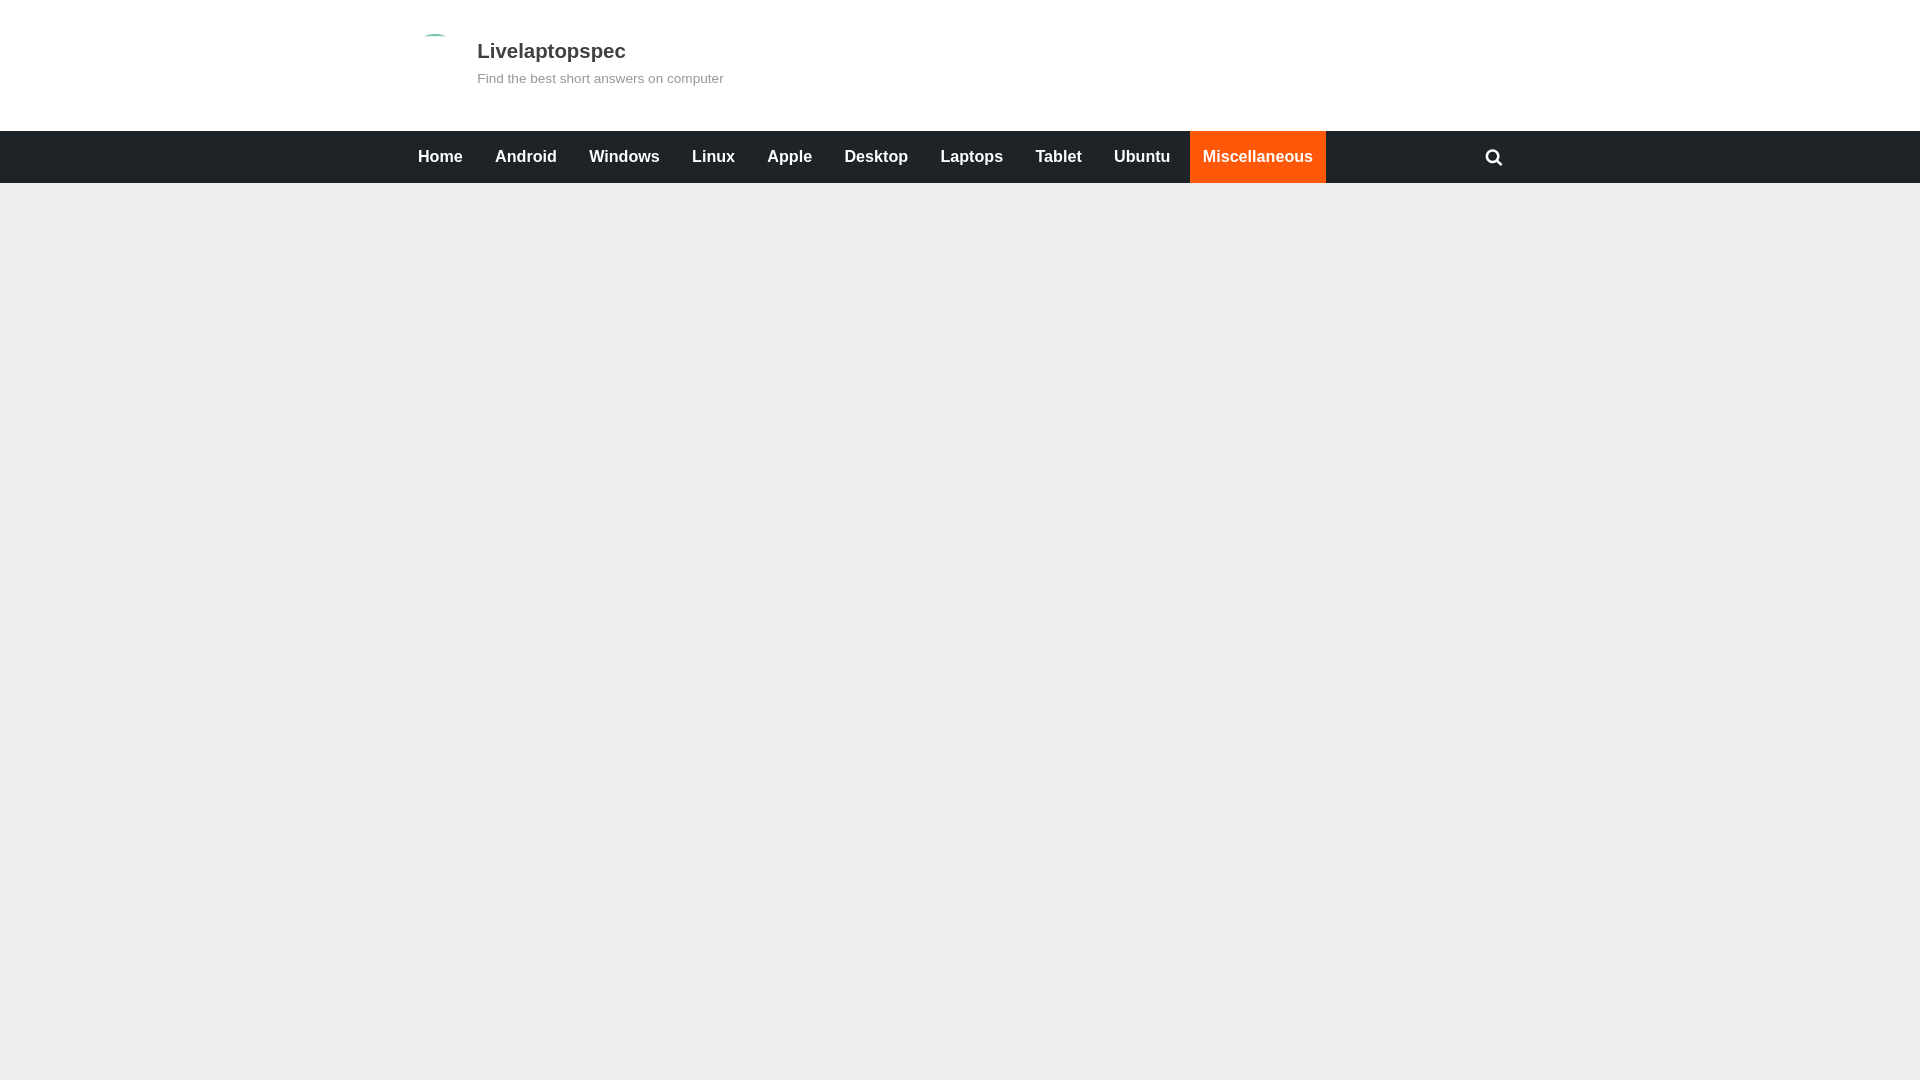 The width and height of the screenshot is (1920, 1080). I want to click on Android, so click(526, 156).